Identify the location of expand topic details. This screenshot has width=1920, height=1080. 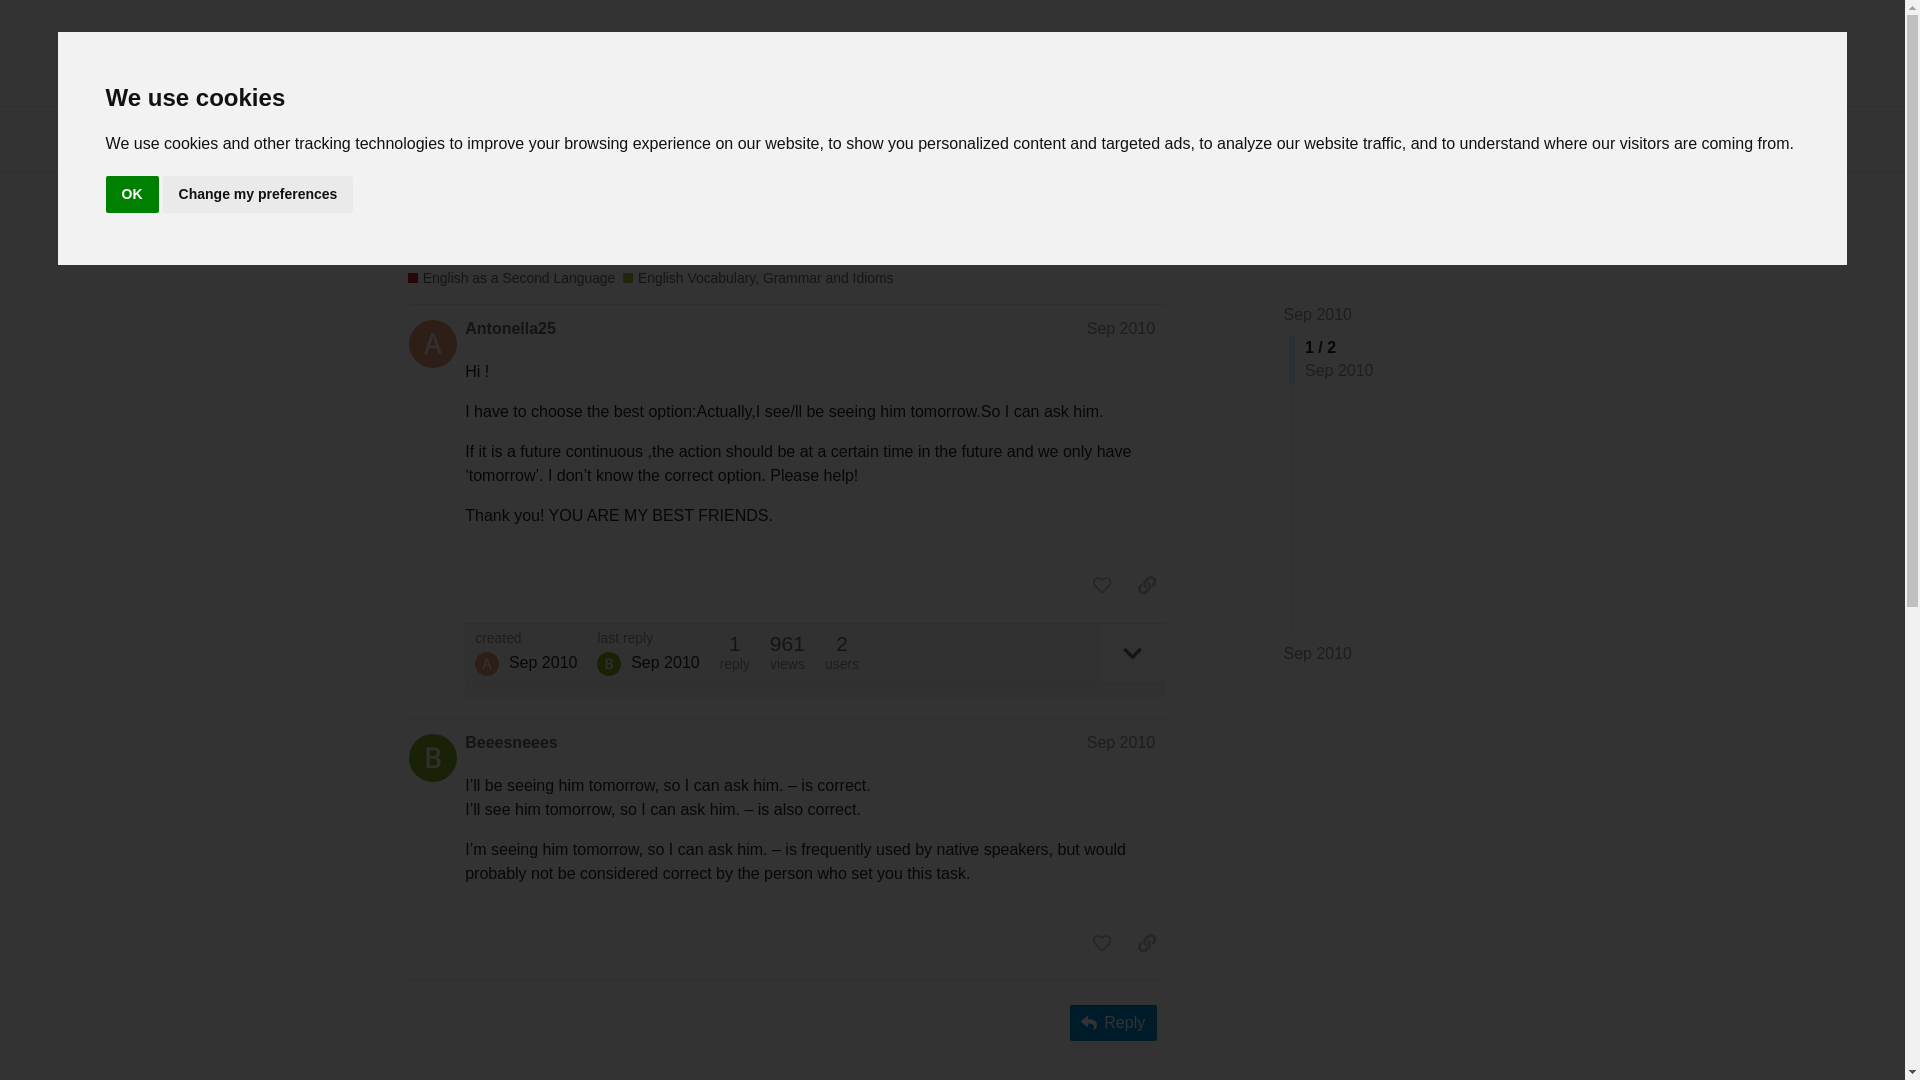
(1132, 653).